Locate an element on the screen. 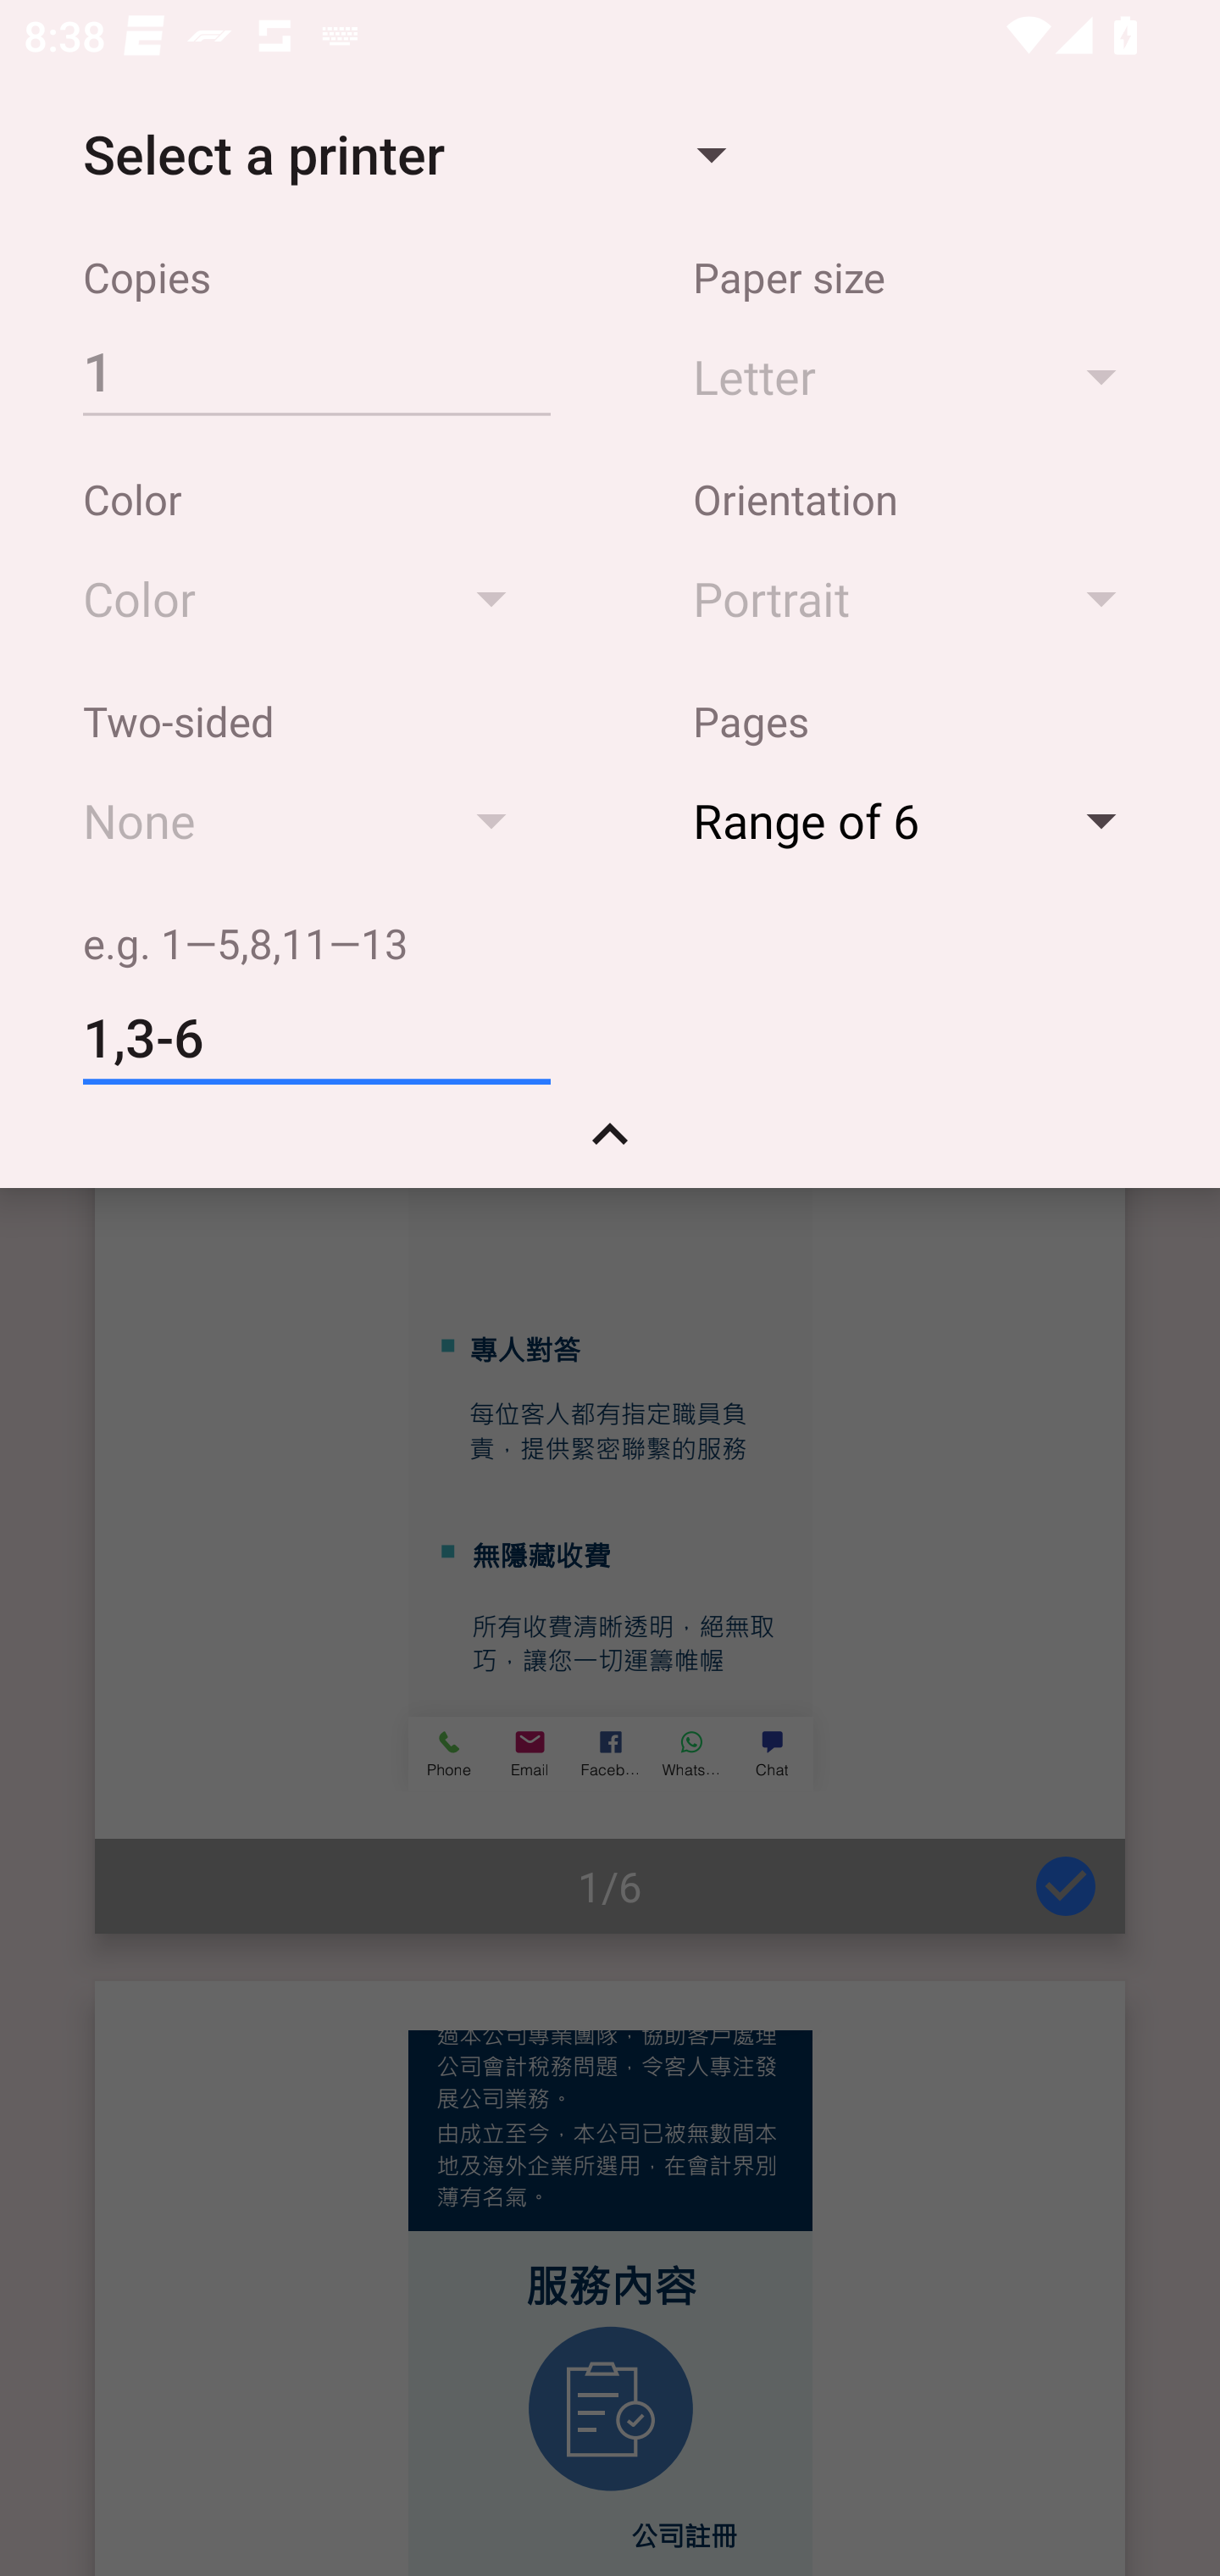 The width and height of the screenshot is (1220, 2576). Select a printer is located at coordinates (403, 154).